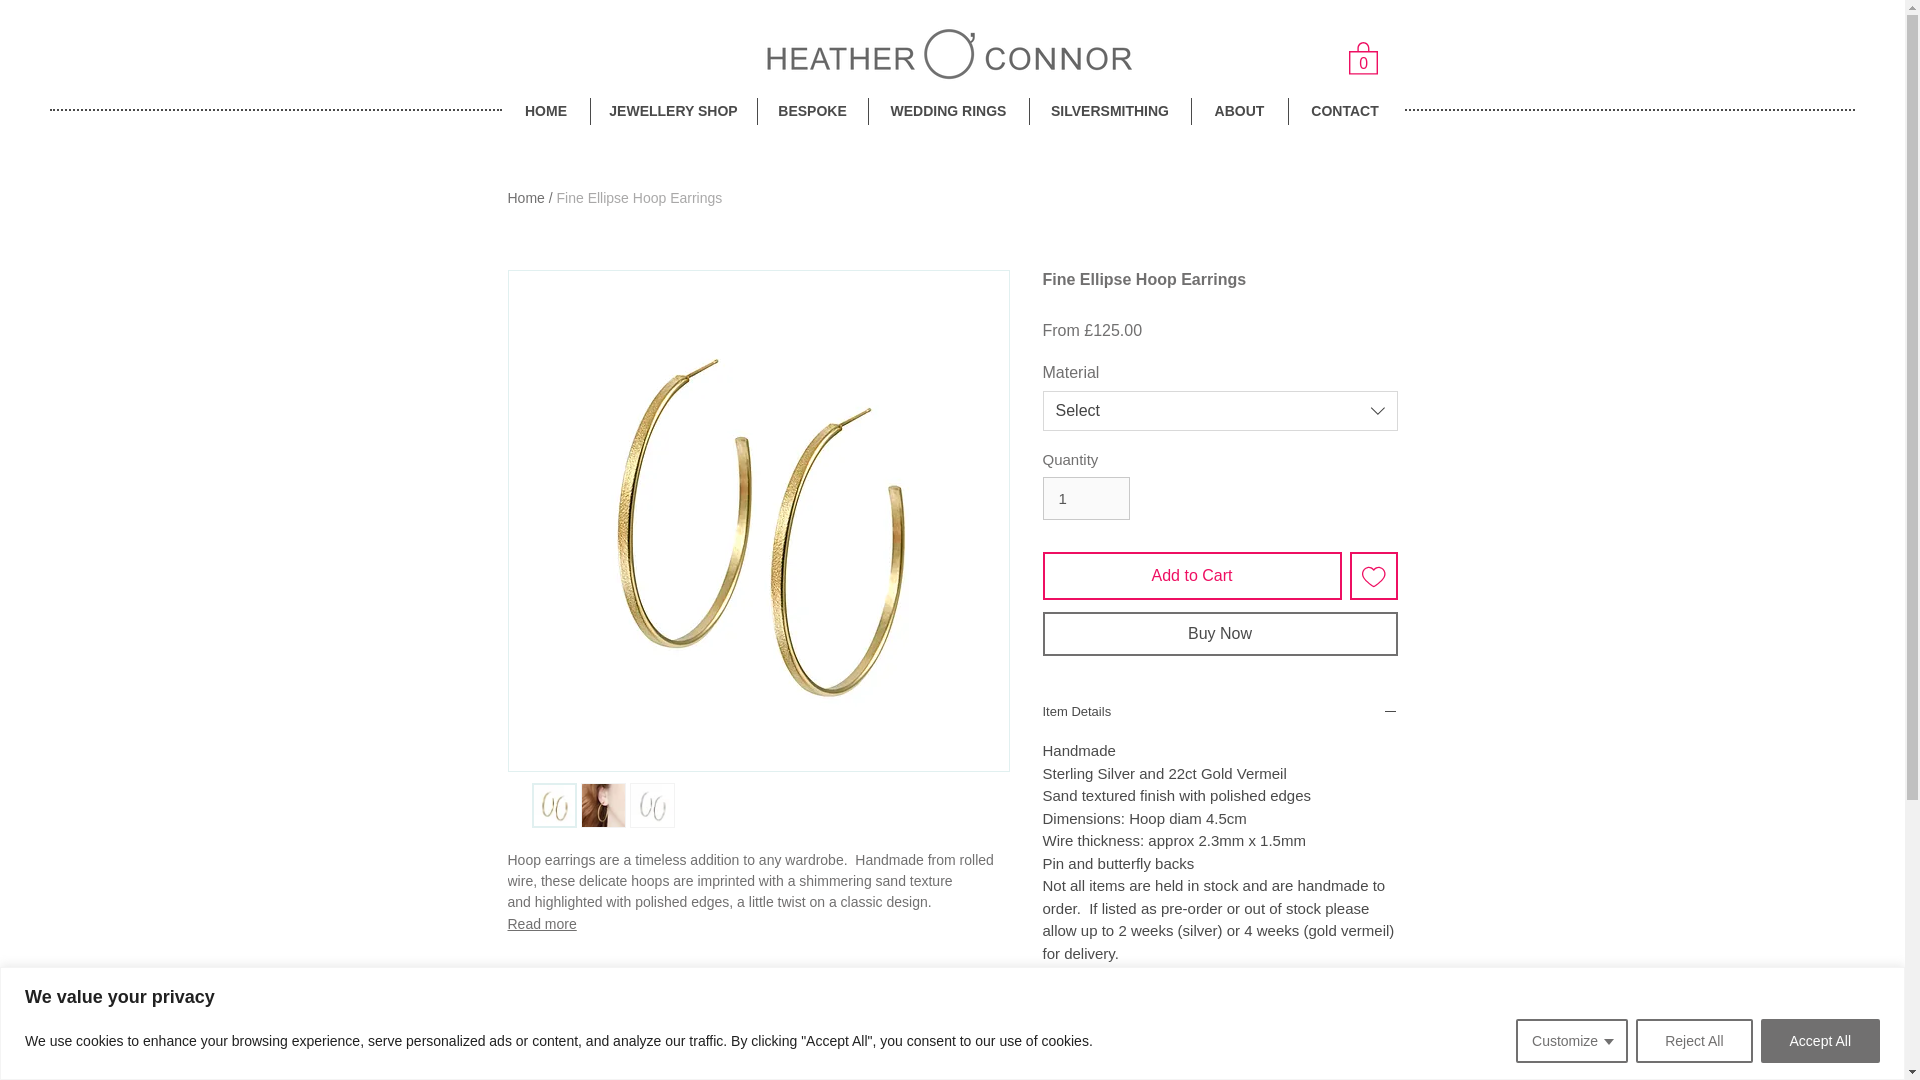 Image resolution: width=1920 pixels, height=1080 pixels. What do you see at coordinates (640, 198) in the screenshot?
I see `Fine Ellipse Hoop Earrings` at bounding box center [640, 198].